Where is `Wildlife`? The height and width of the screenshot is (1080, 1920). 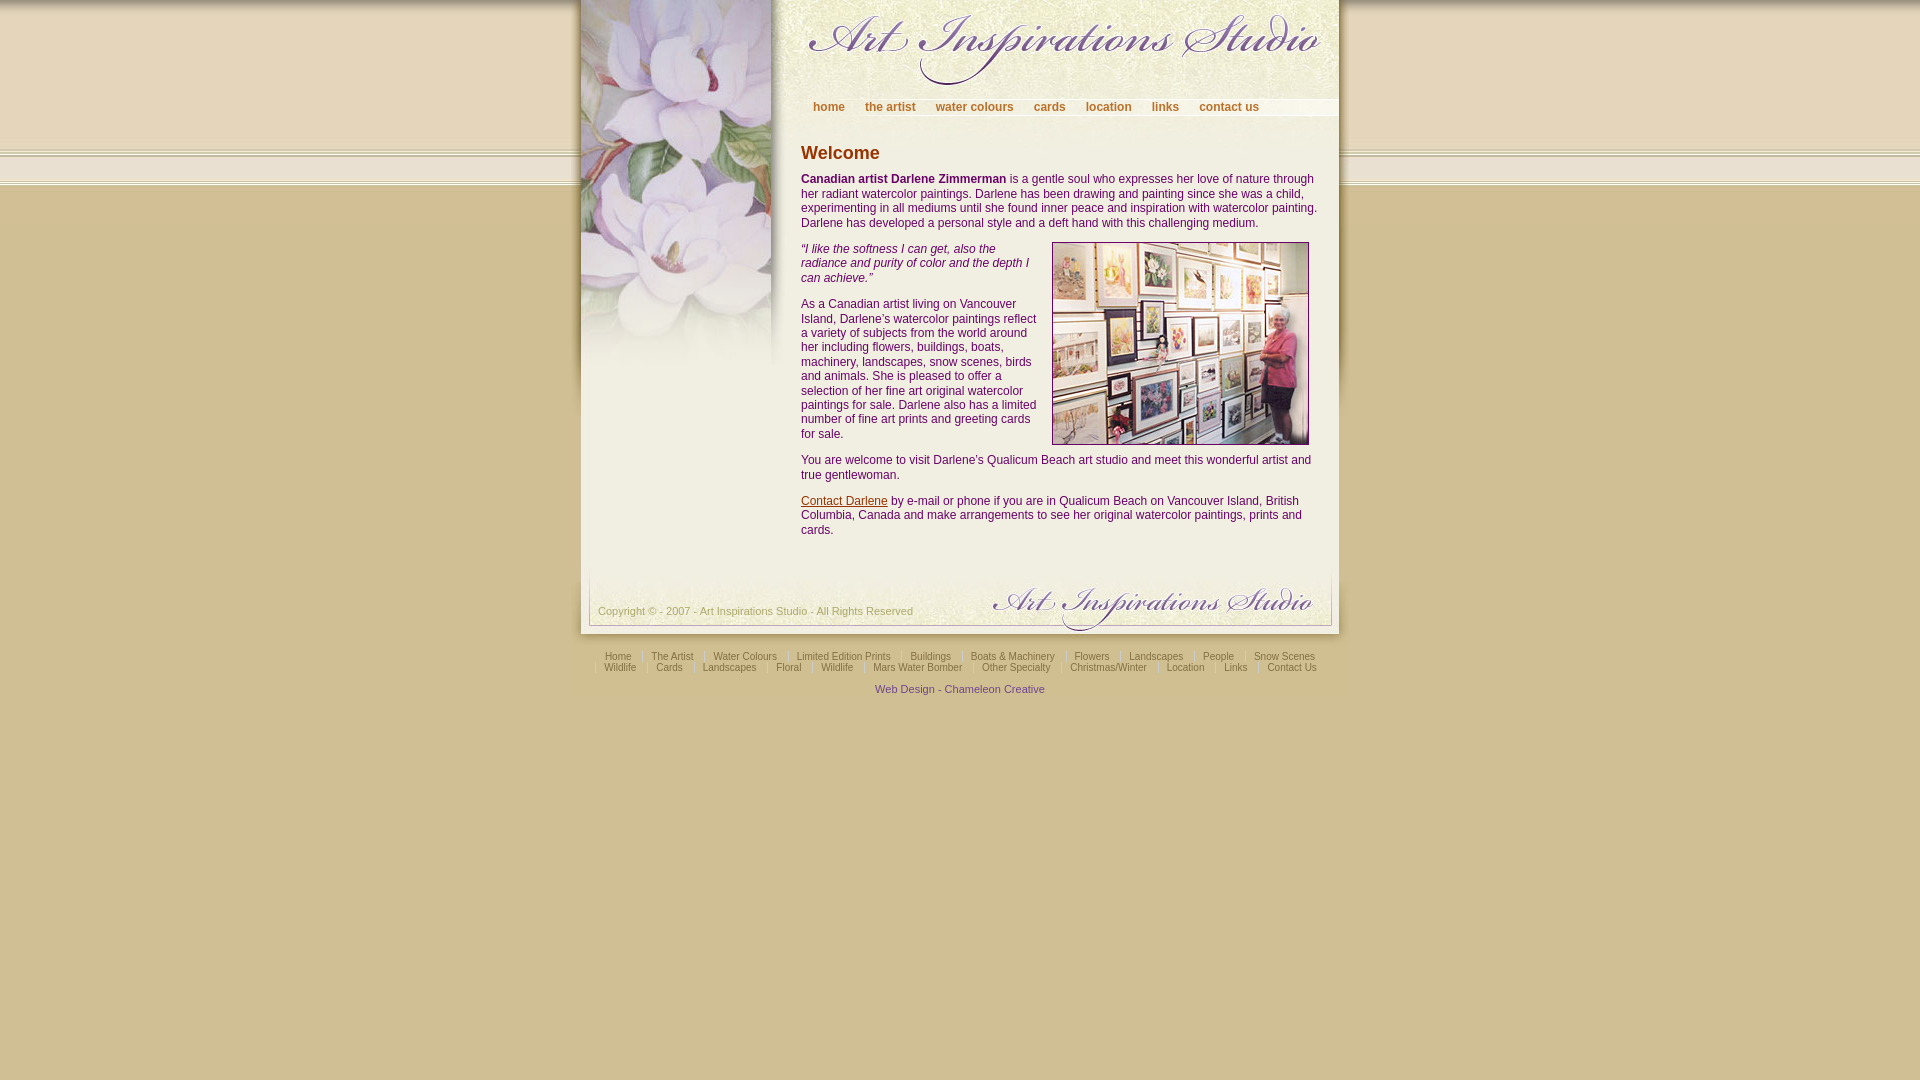 Wildlife is located at coordinates (620, 668).